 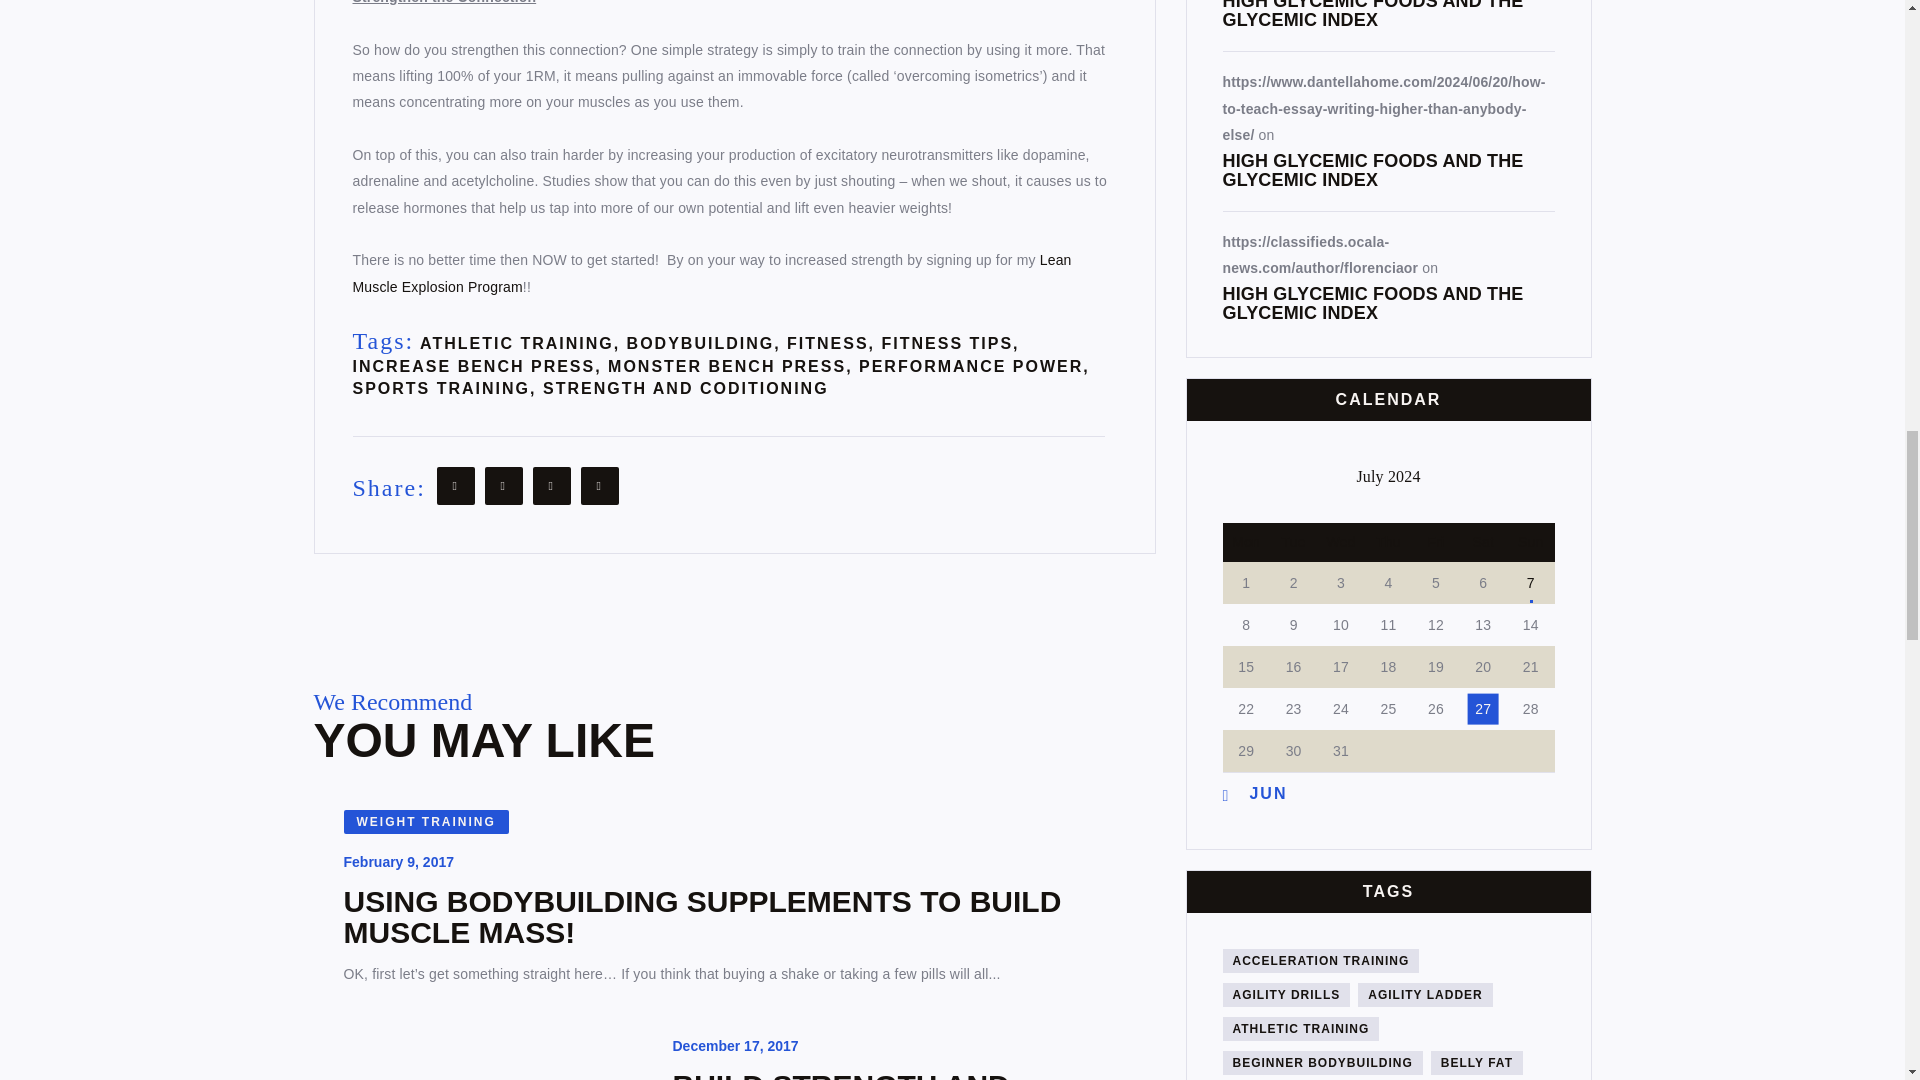 What do you see at coordinates (1483, 542) in the screenshot?
I see `Saturday` at bounding box center [1483, 542].